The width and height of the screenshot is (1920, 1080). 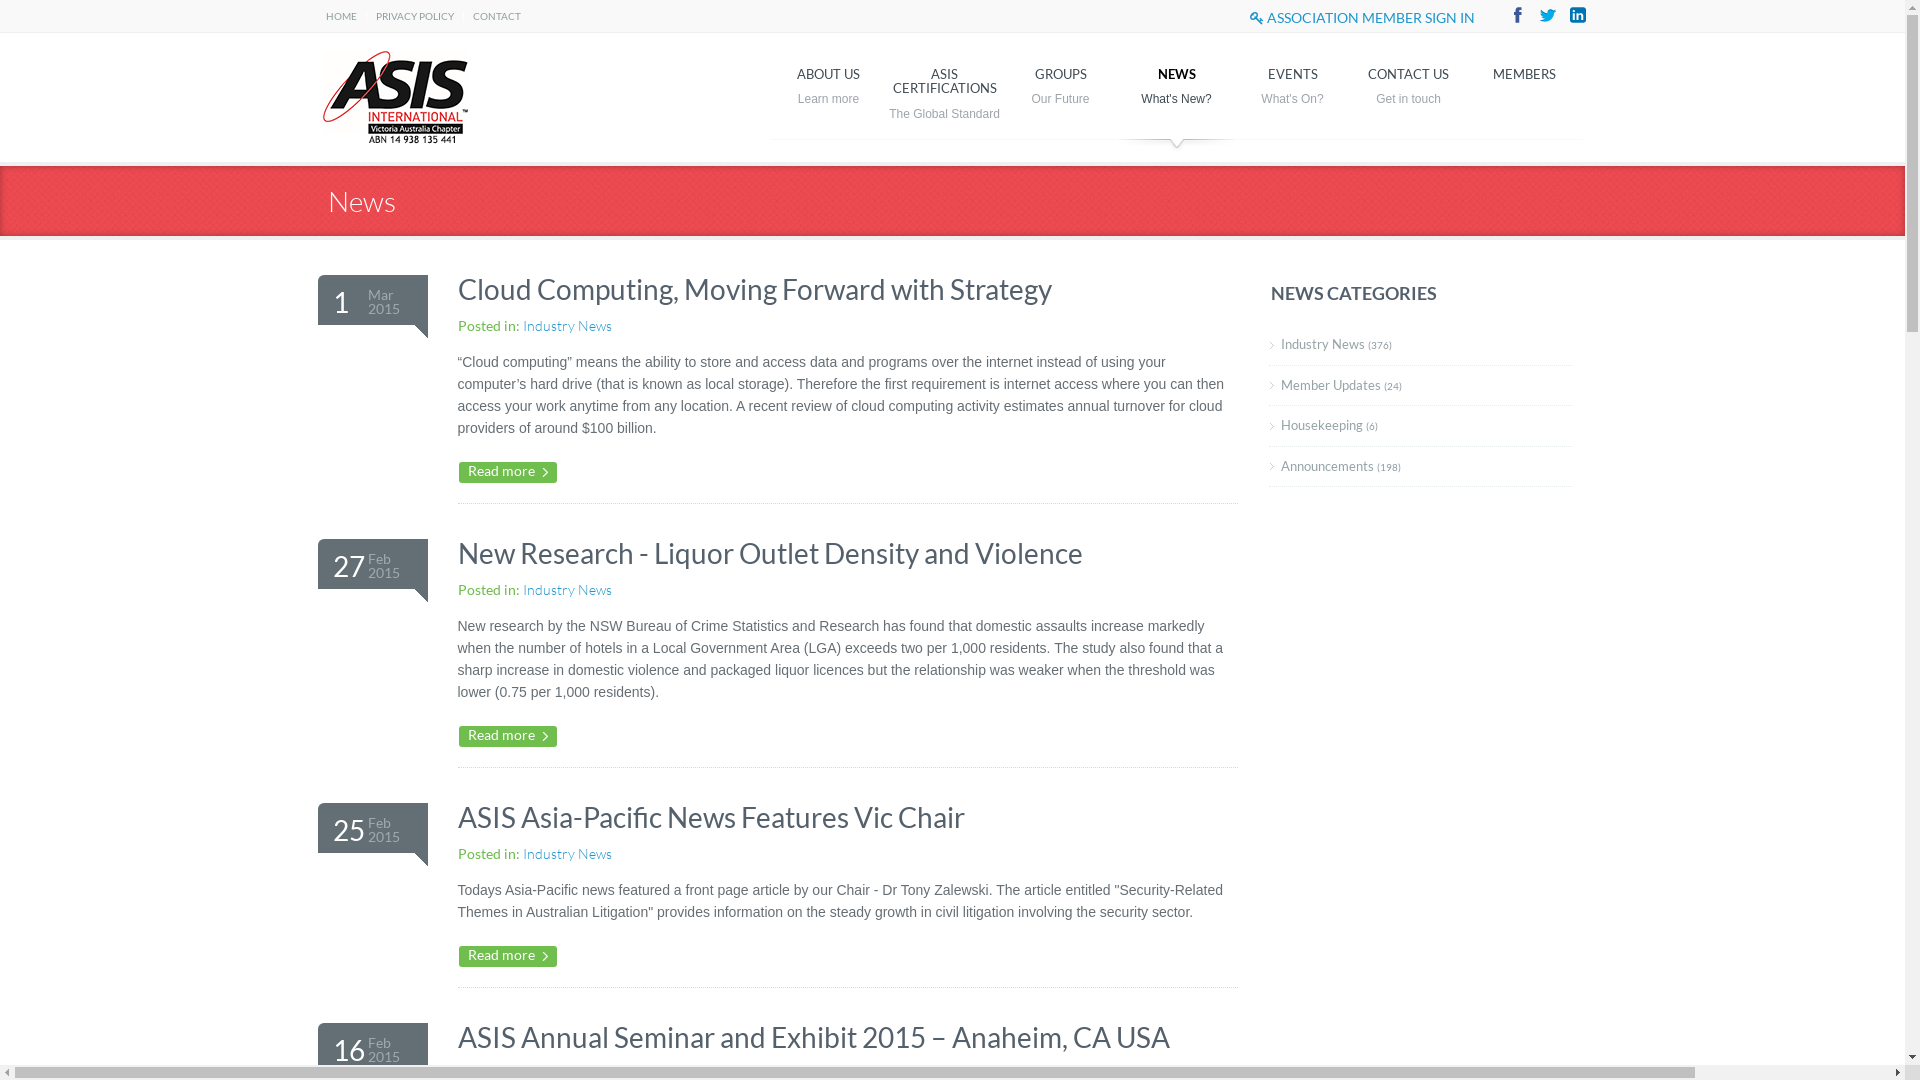 I want to click on EVENTS, so click(x=1292, y=92).